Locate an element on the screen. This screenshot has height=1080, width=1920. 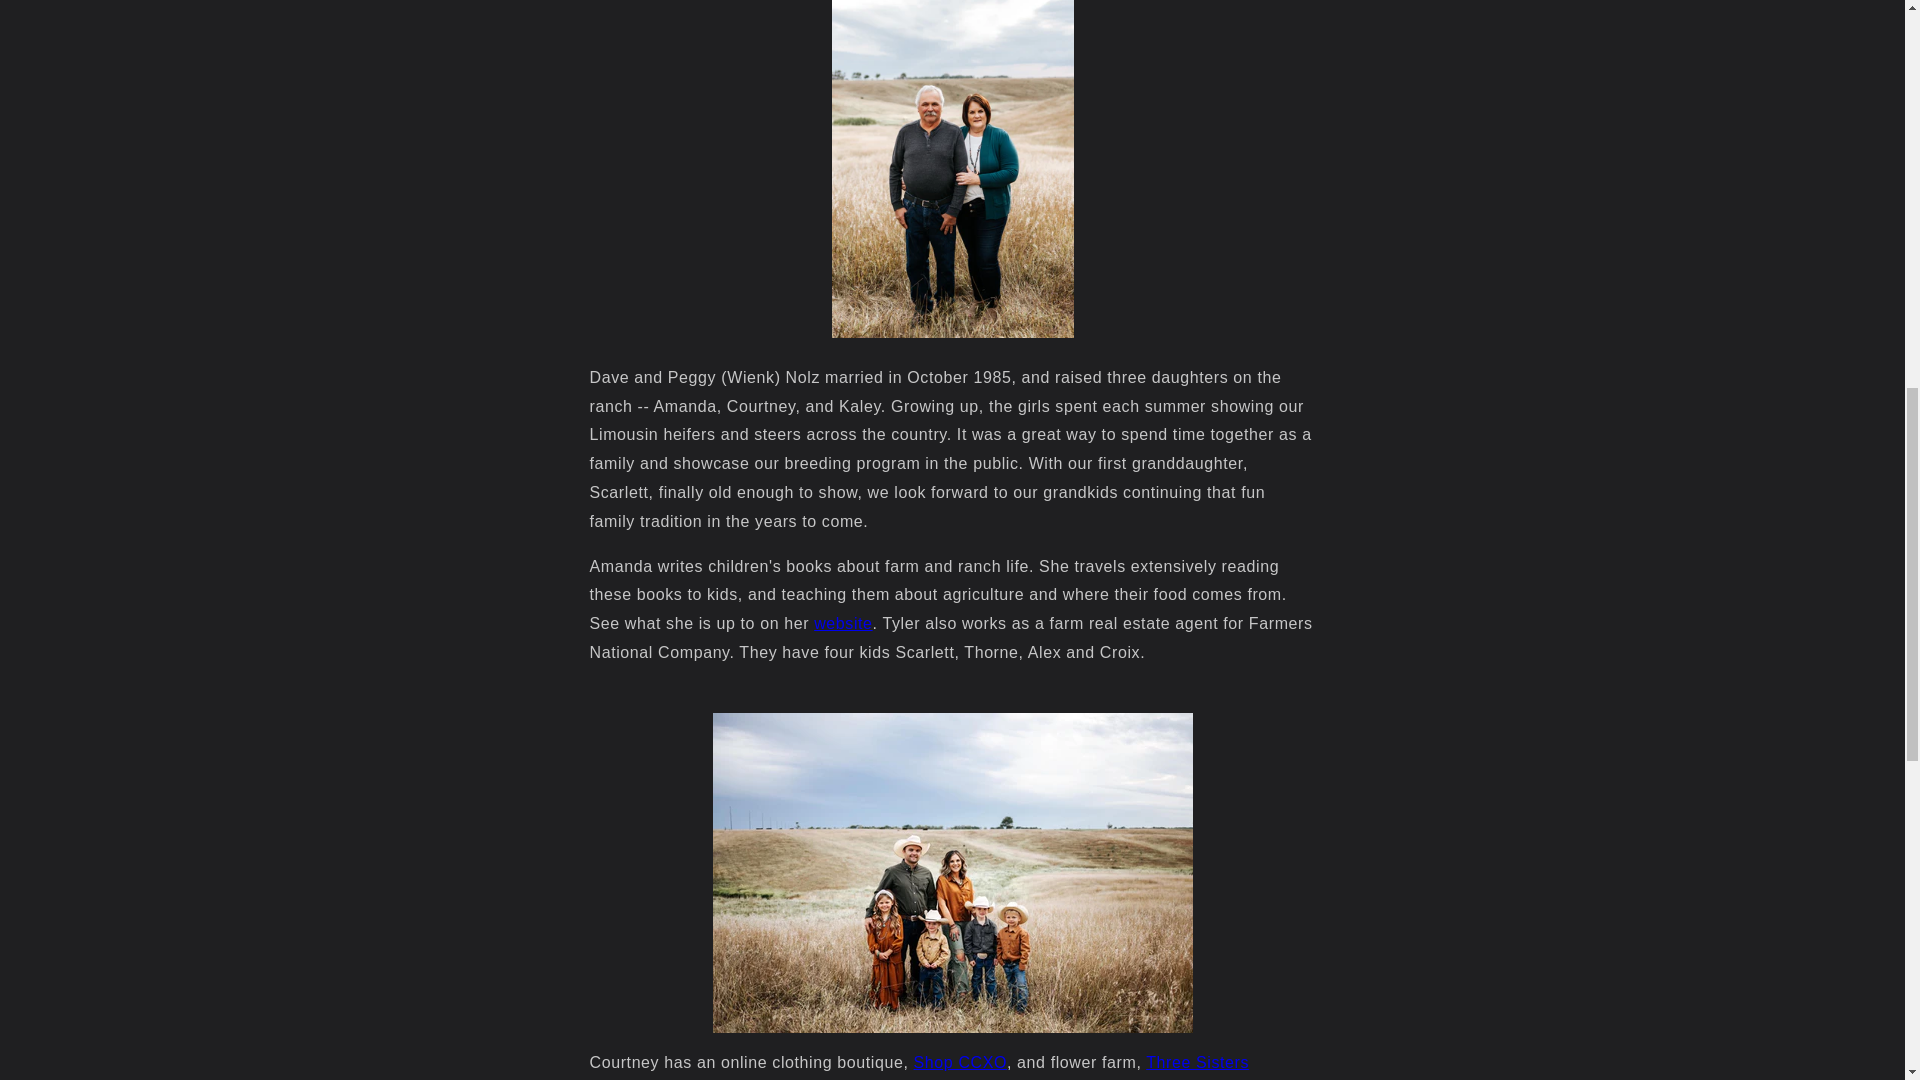
Amanda Radke is located at coordinates (842, 622).